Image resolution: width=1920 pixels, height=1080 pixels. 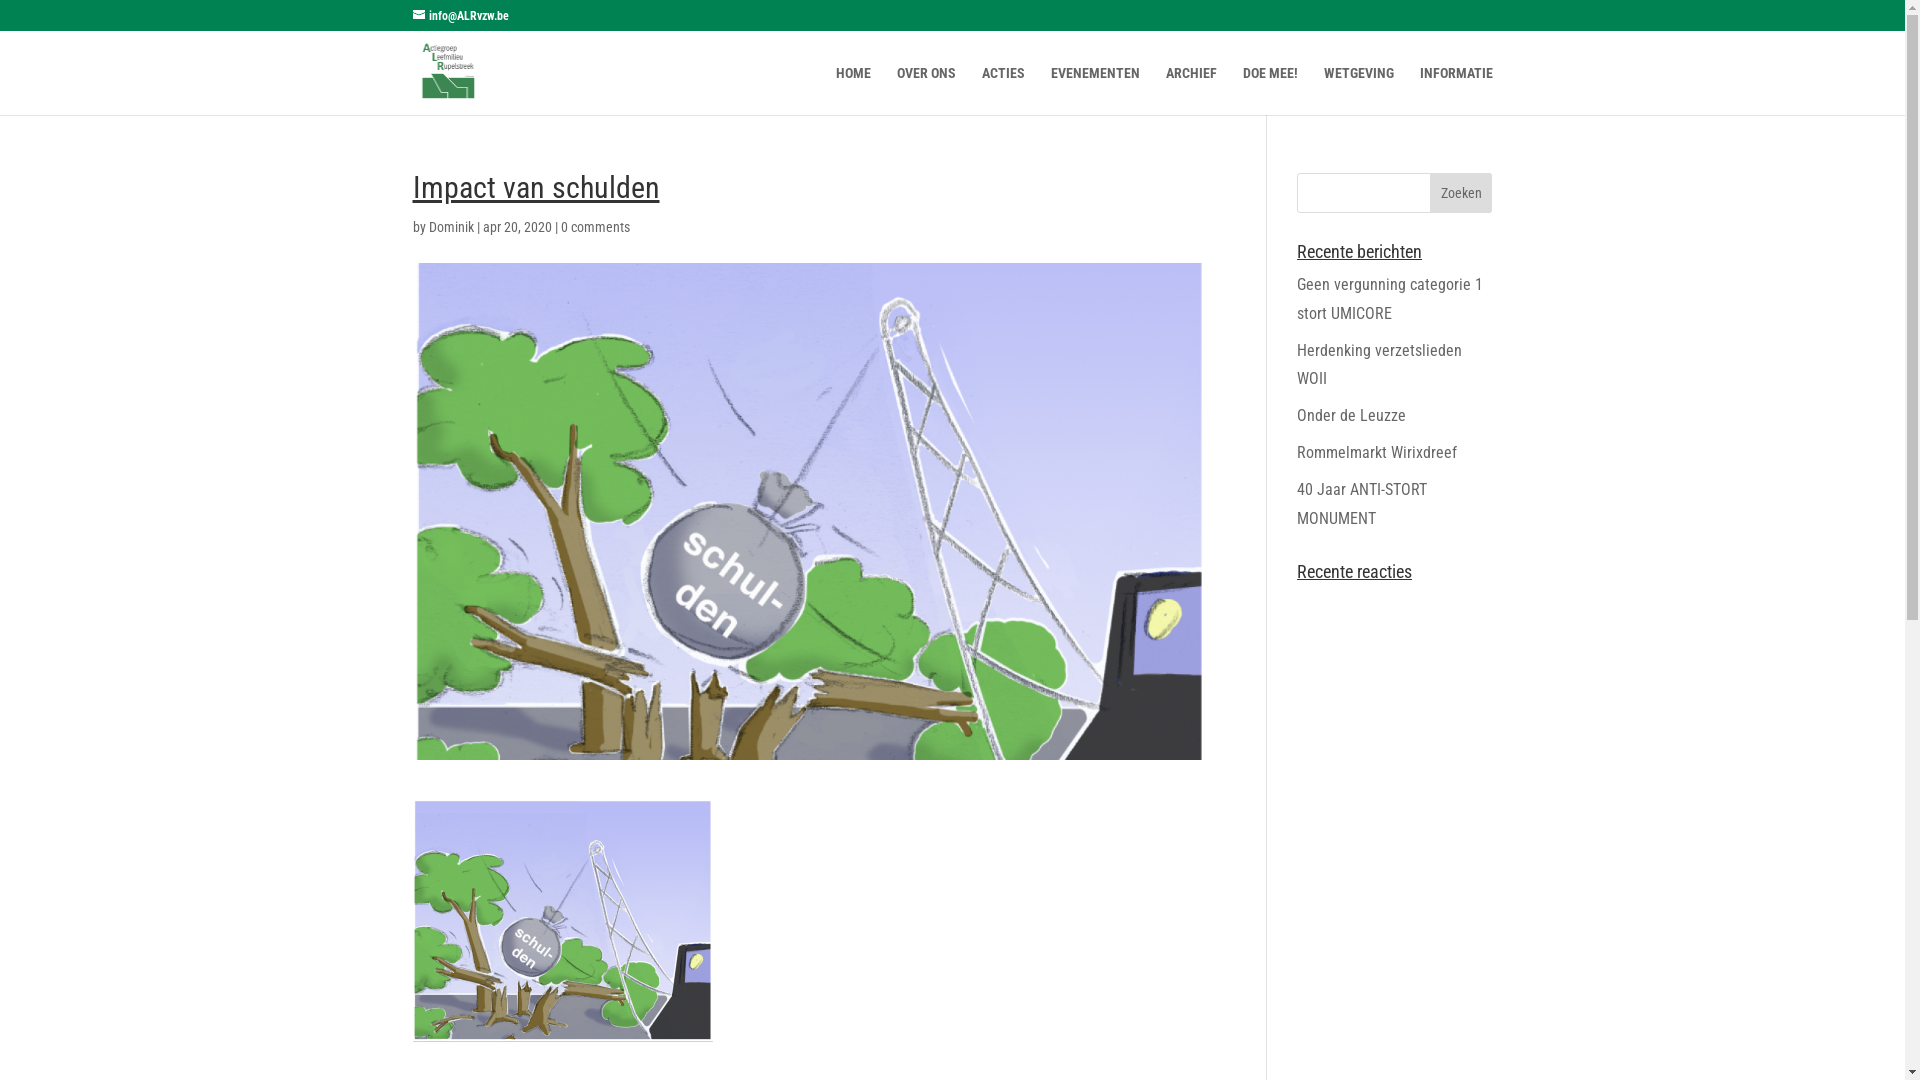 What do you see at coordinates (1270, 90) in the screenshot?
I see `DOE MEE!` at bounding box center [1270, 90].